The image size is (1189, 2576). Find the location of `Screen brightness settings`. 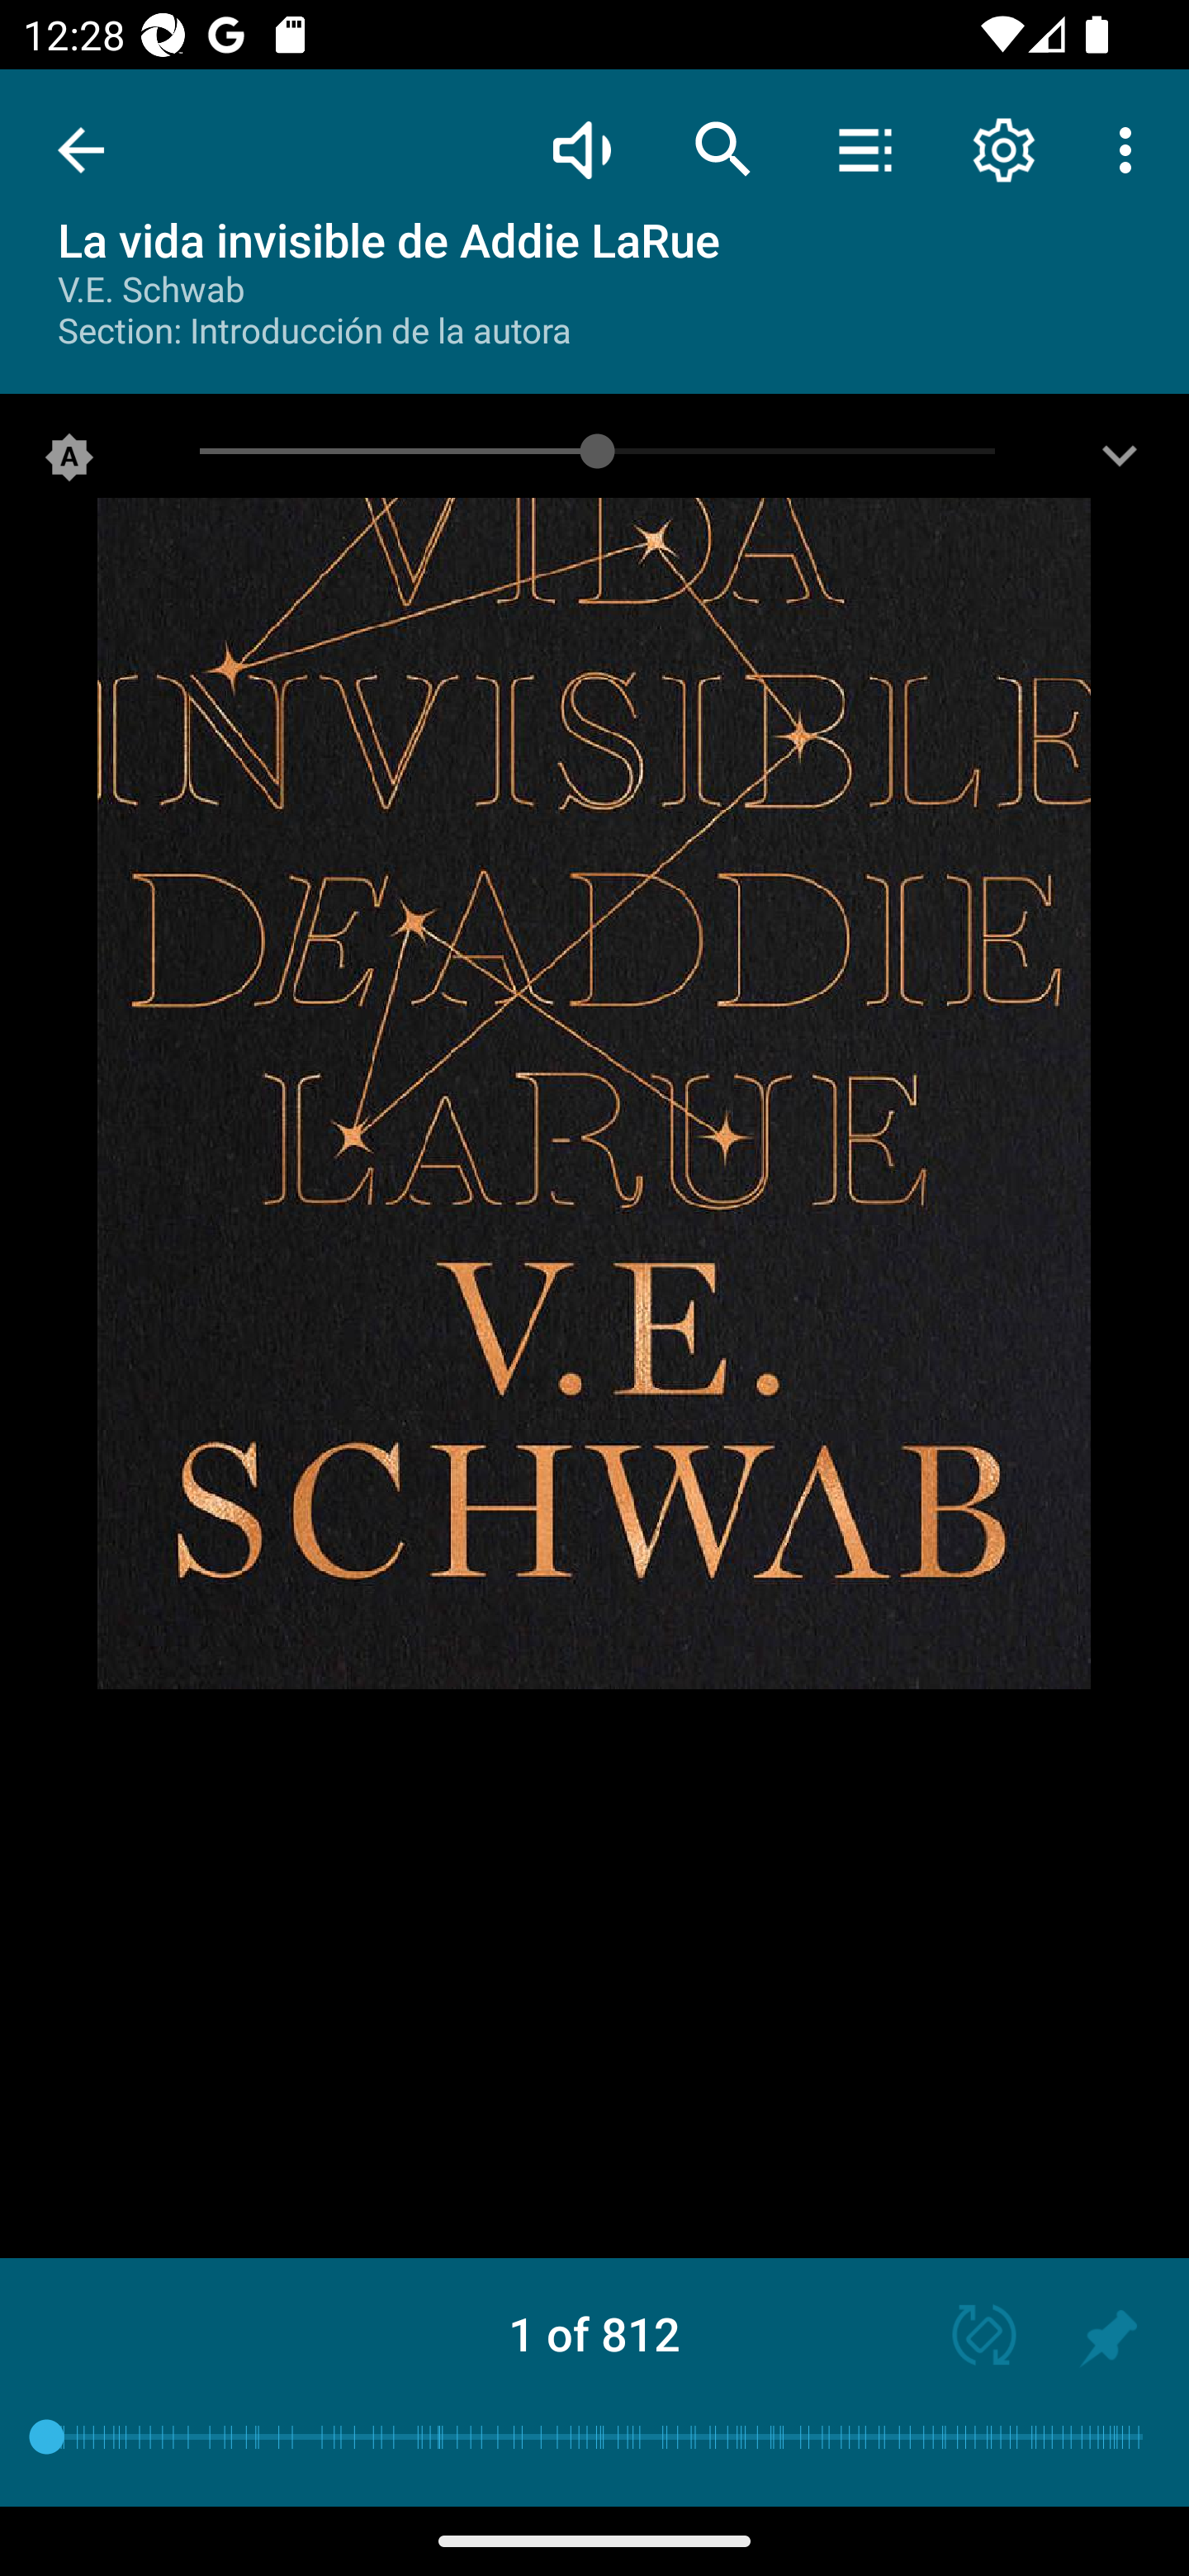

Screen brightness settings is located at coordinates (1120, 463).